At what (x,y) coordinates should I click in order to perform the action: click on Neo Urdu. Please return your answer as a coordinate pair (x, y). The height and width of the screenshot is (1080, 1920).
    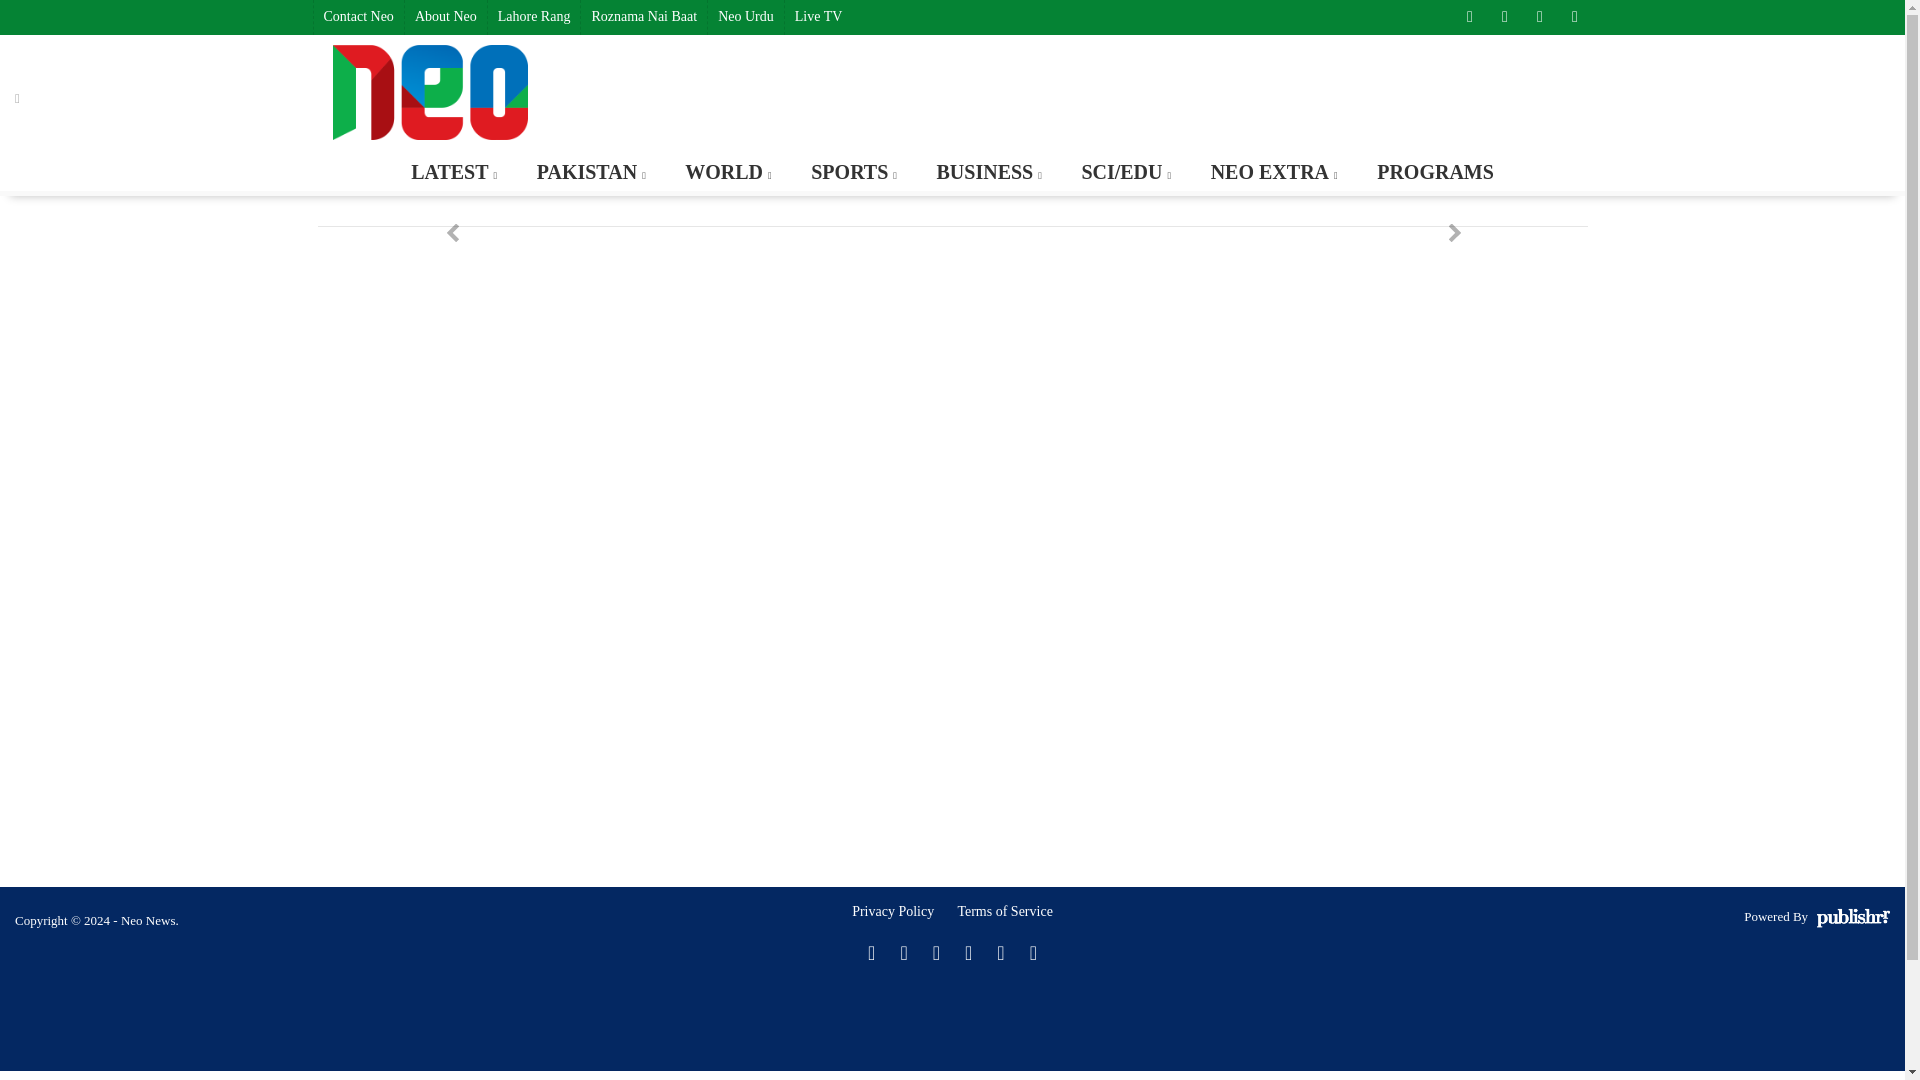
    Looking at the image, I should click on (744, 17).